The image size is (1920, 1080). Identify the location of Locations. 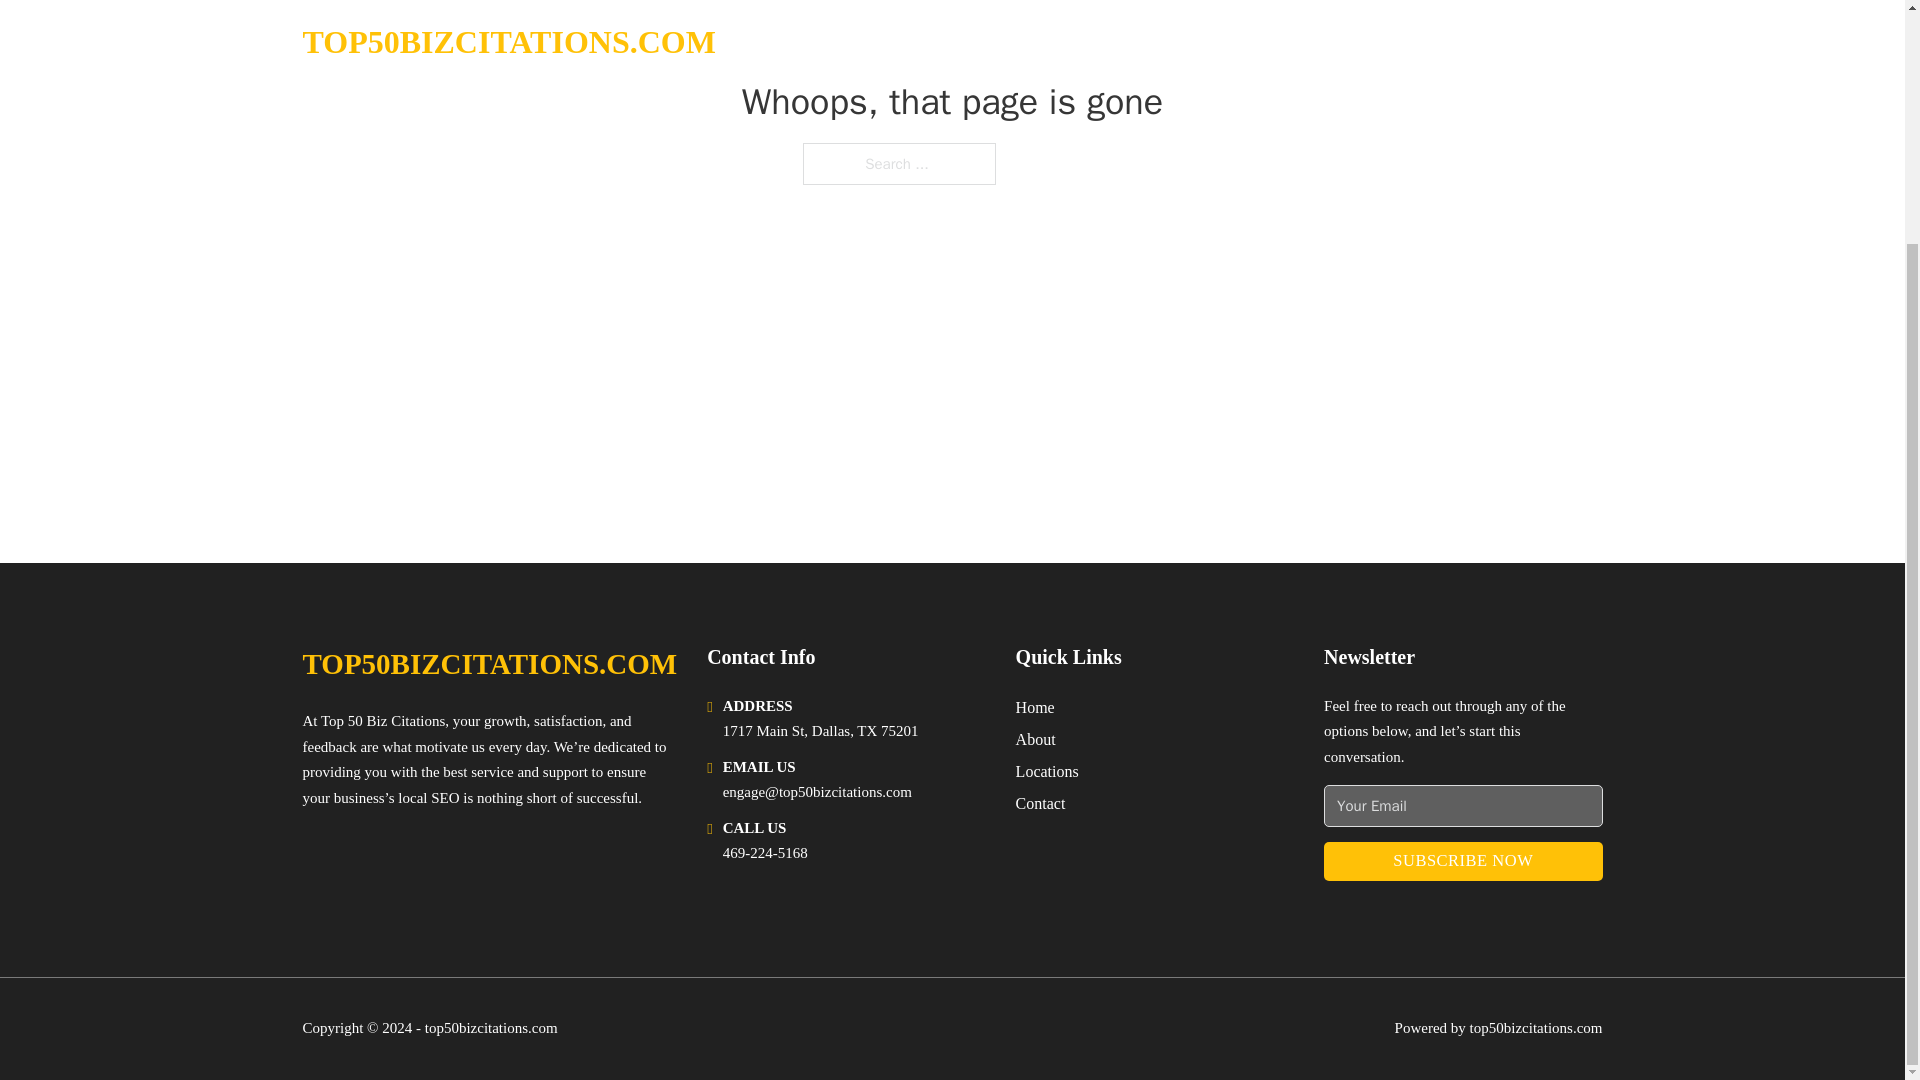
(1047, 772).